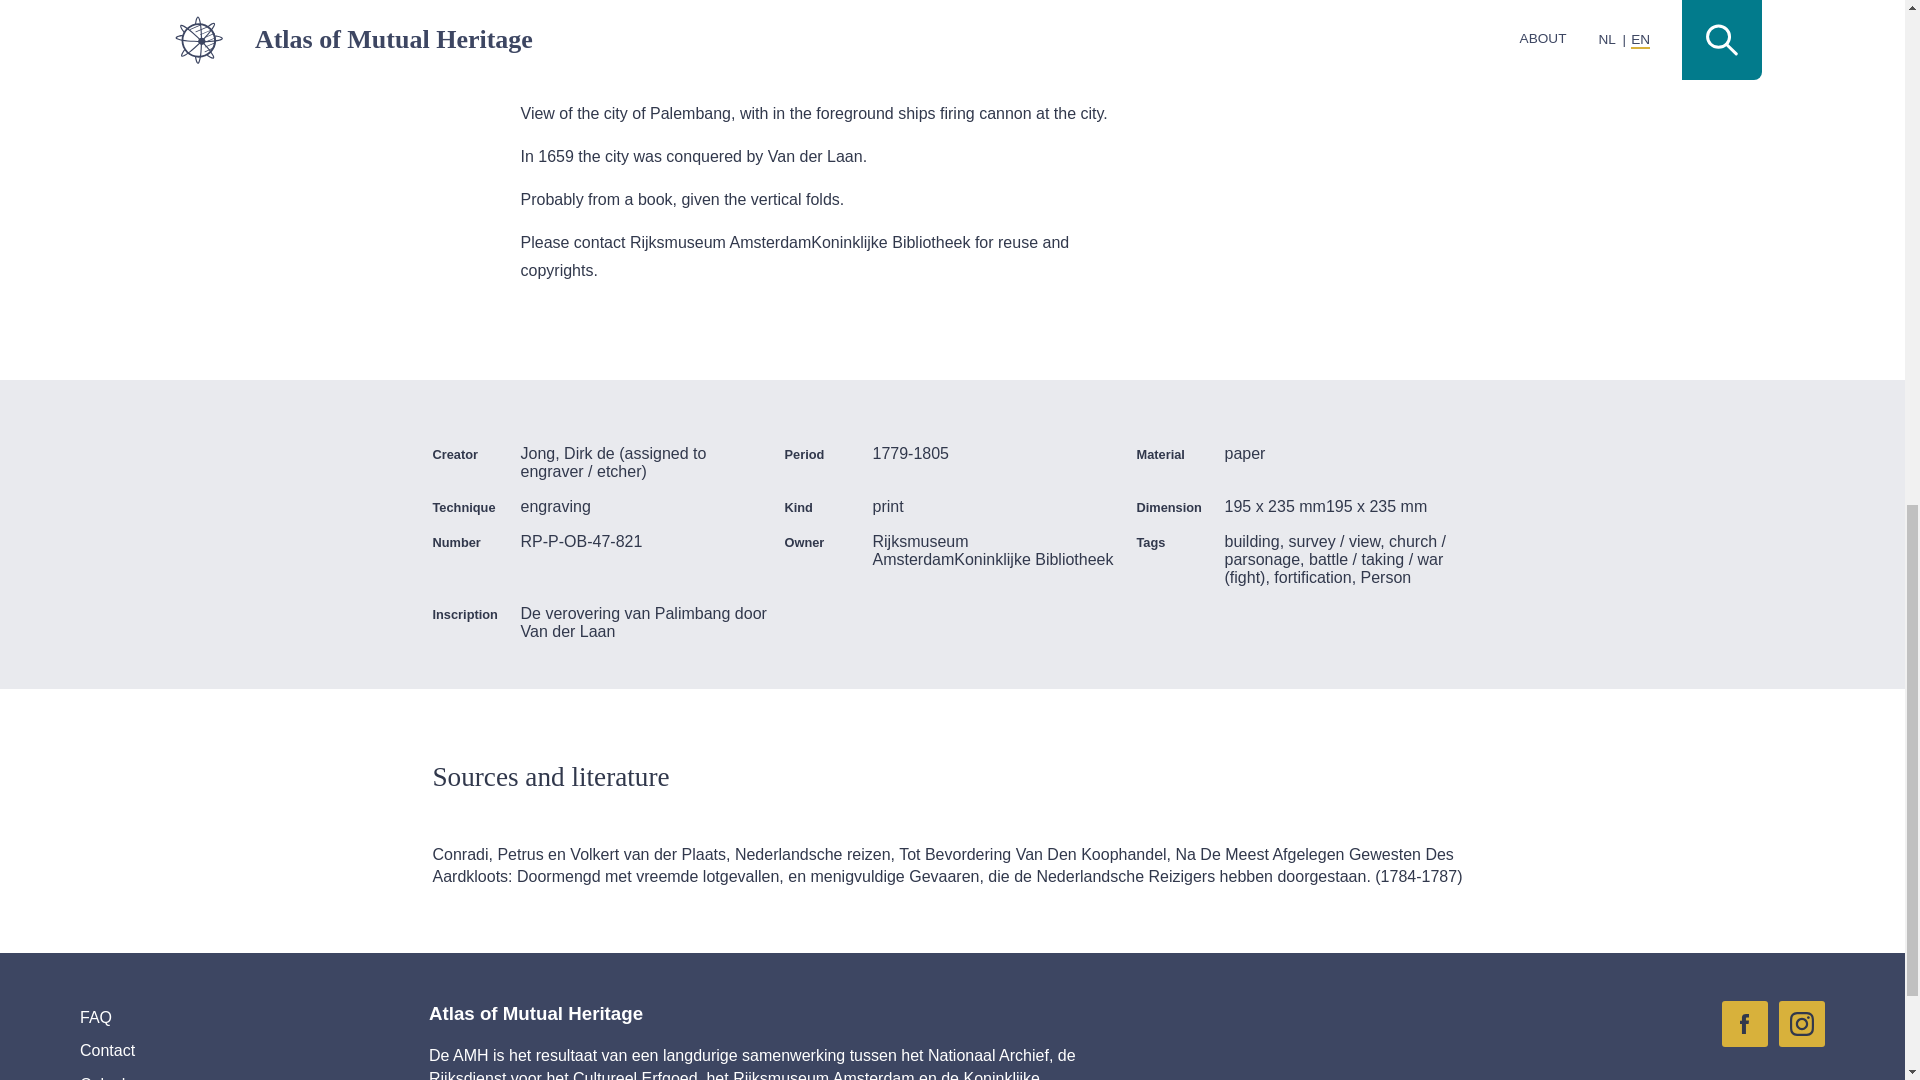  What do you see at coordinates (1802, 1024) in the screenshot?
I see `7F10DEB0-DE4F-4124-ABEF-075F9CBF84BD` at bounding box center [1802, 1024].